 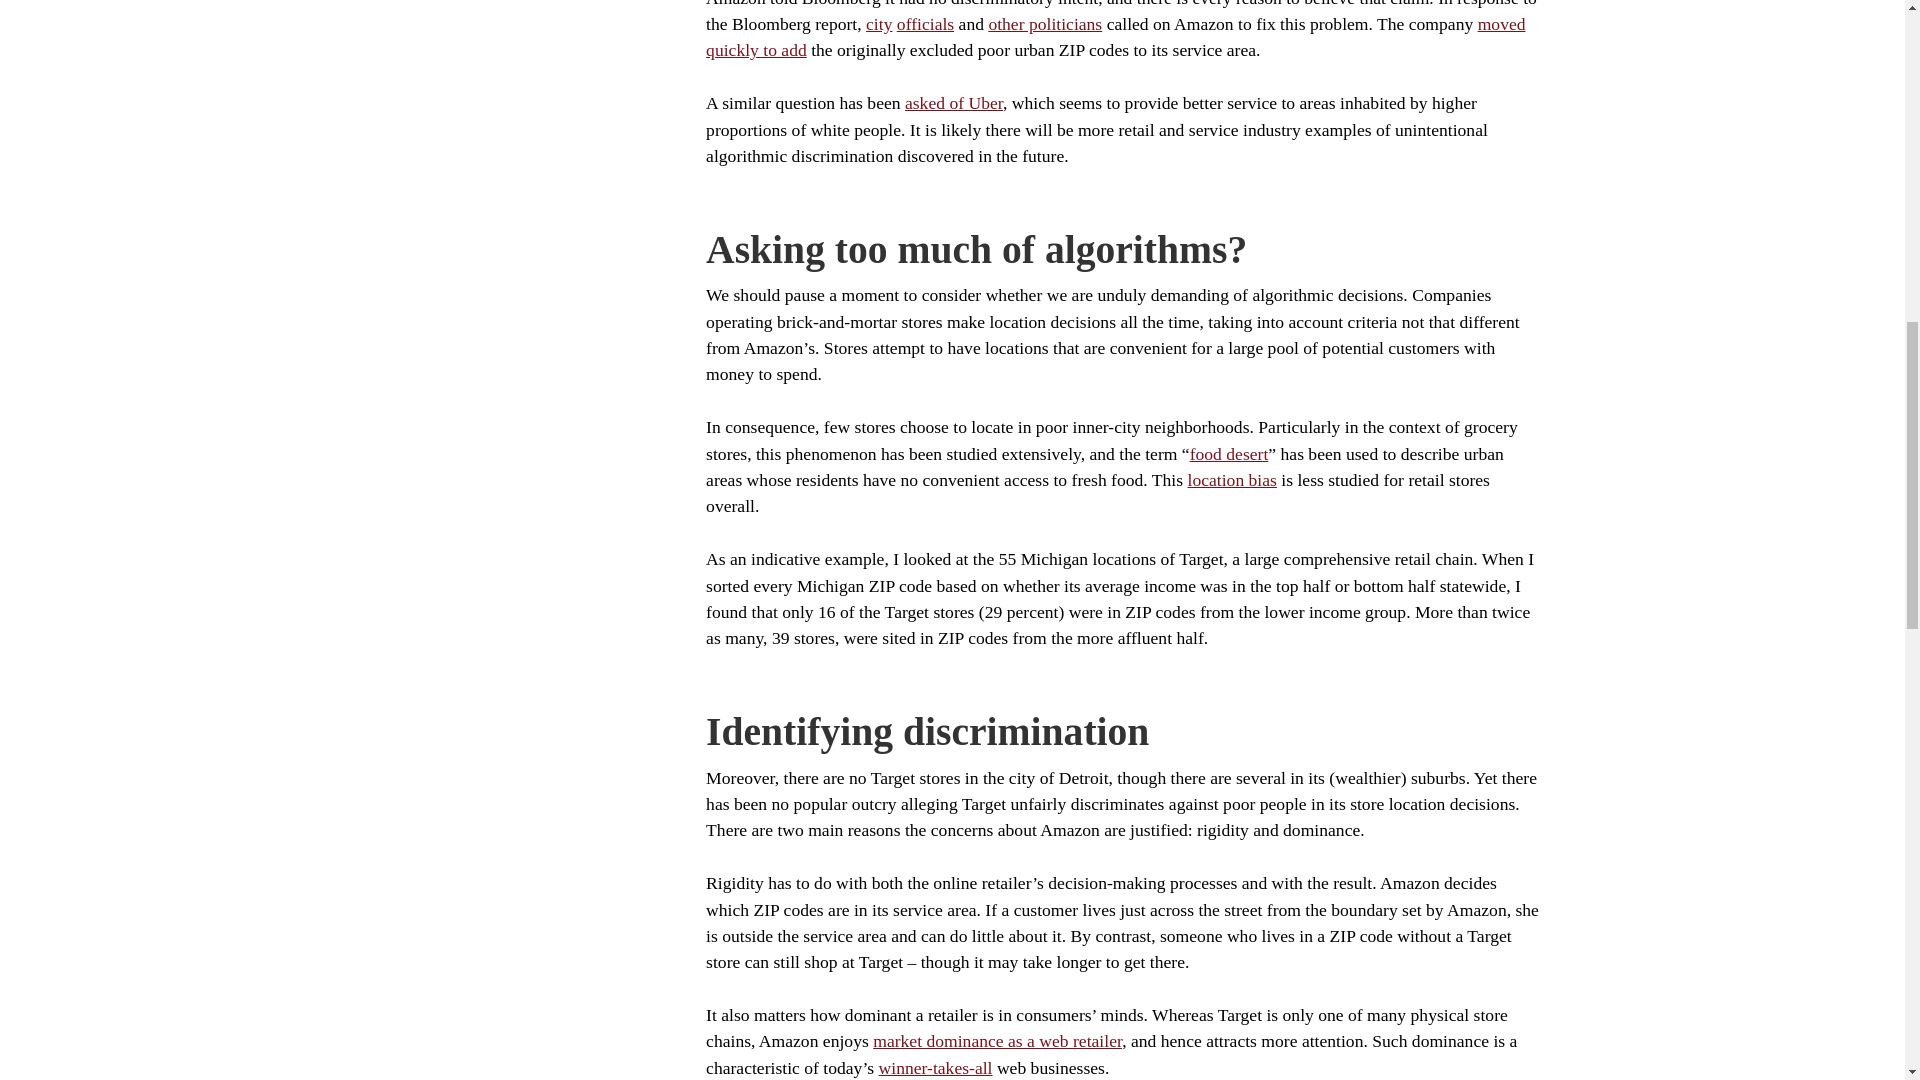 What do you see at coordinates (997, 1040) in the screenshot?
I see `market dominance as a web retailer` at bounding box center [997, 1040].